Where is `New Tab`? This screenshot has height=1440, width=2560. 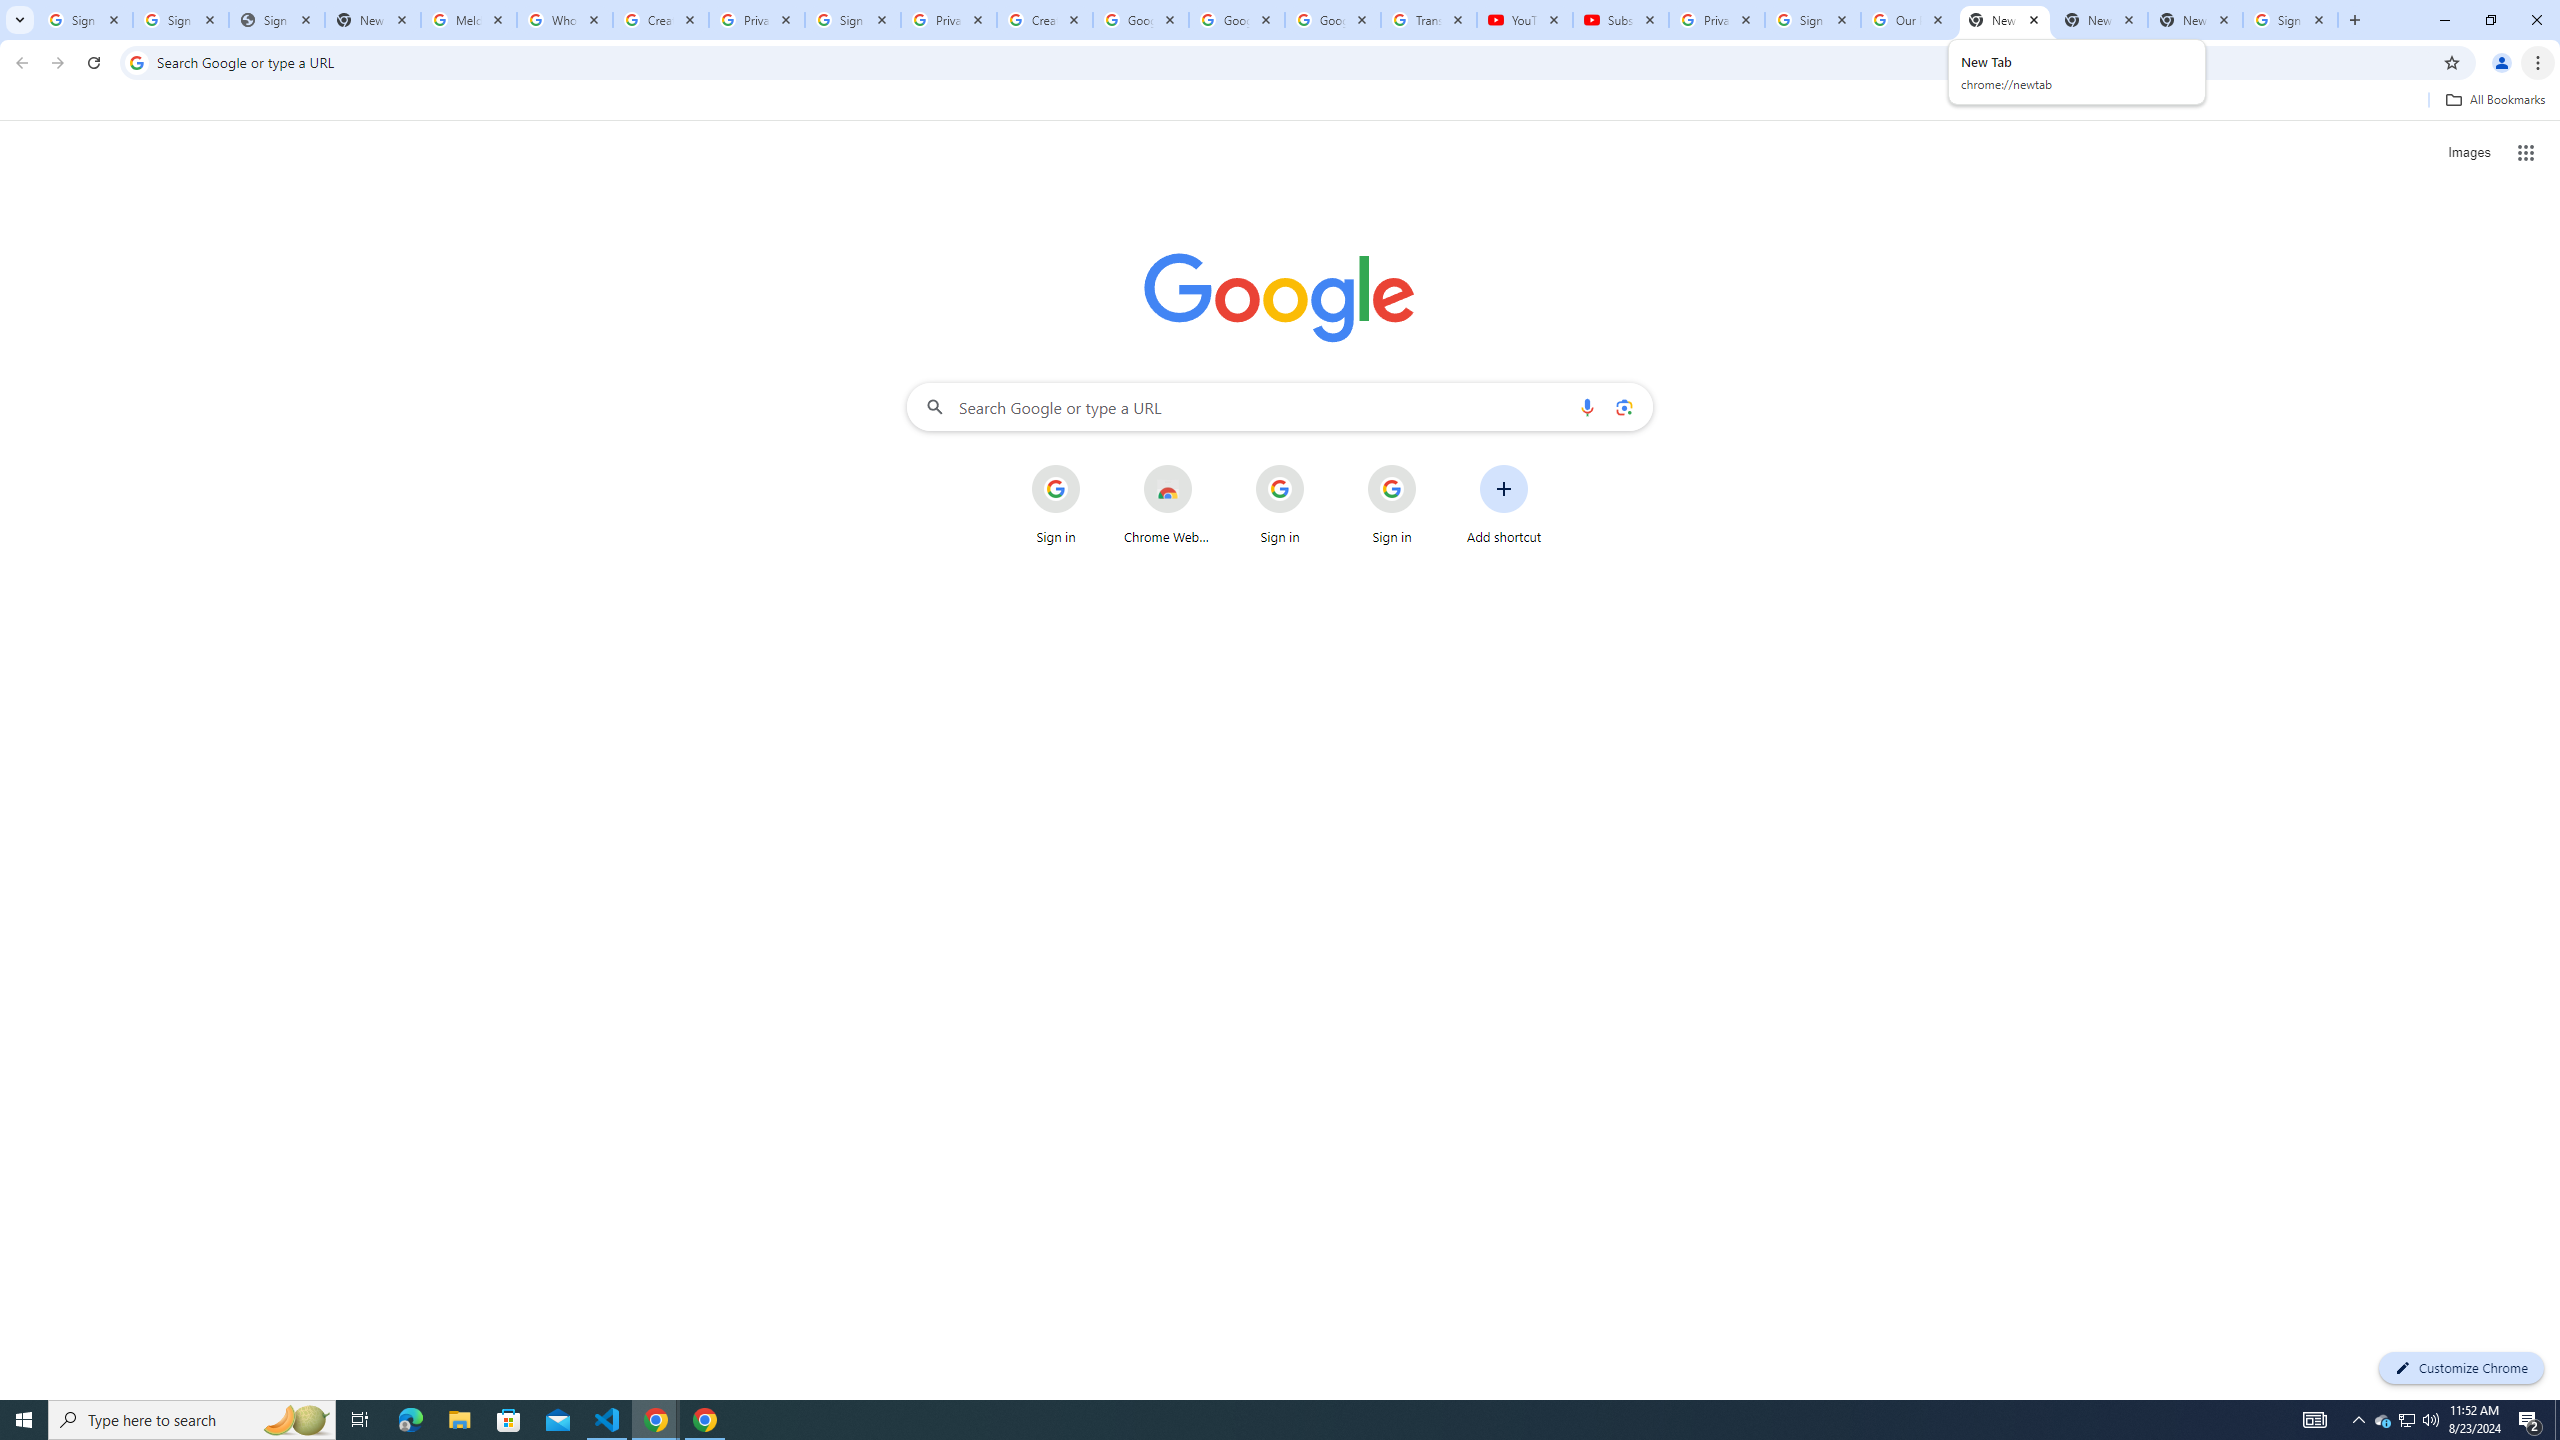 New Tab is located at coordinates (2196, 20).